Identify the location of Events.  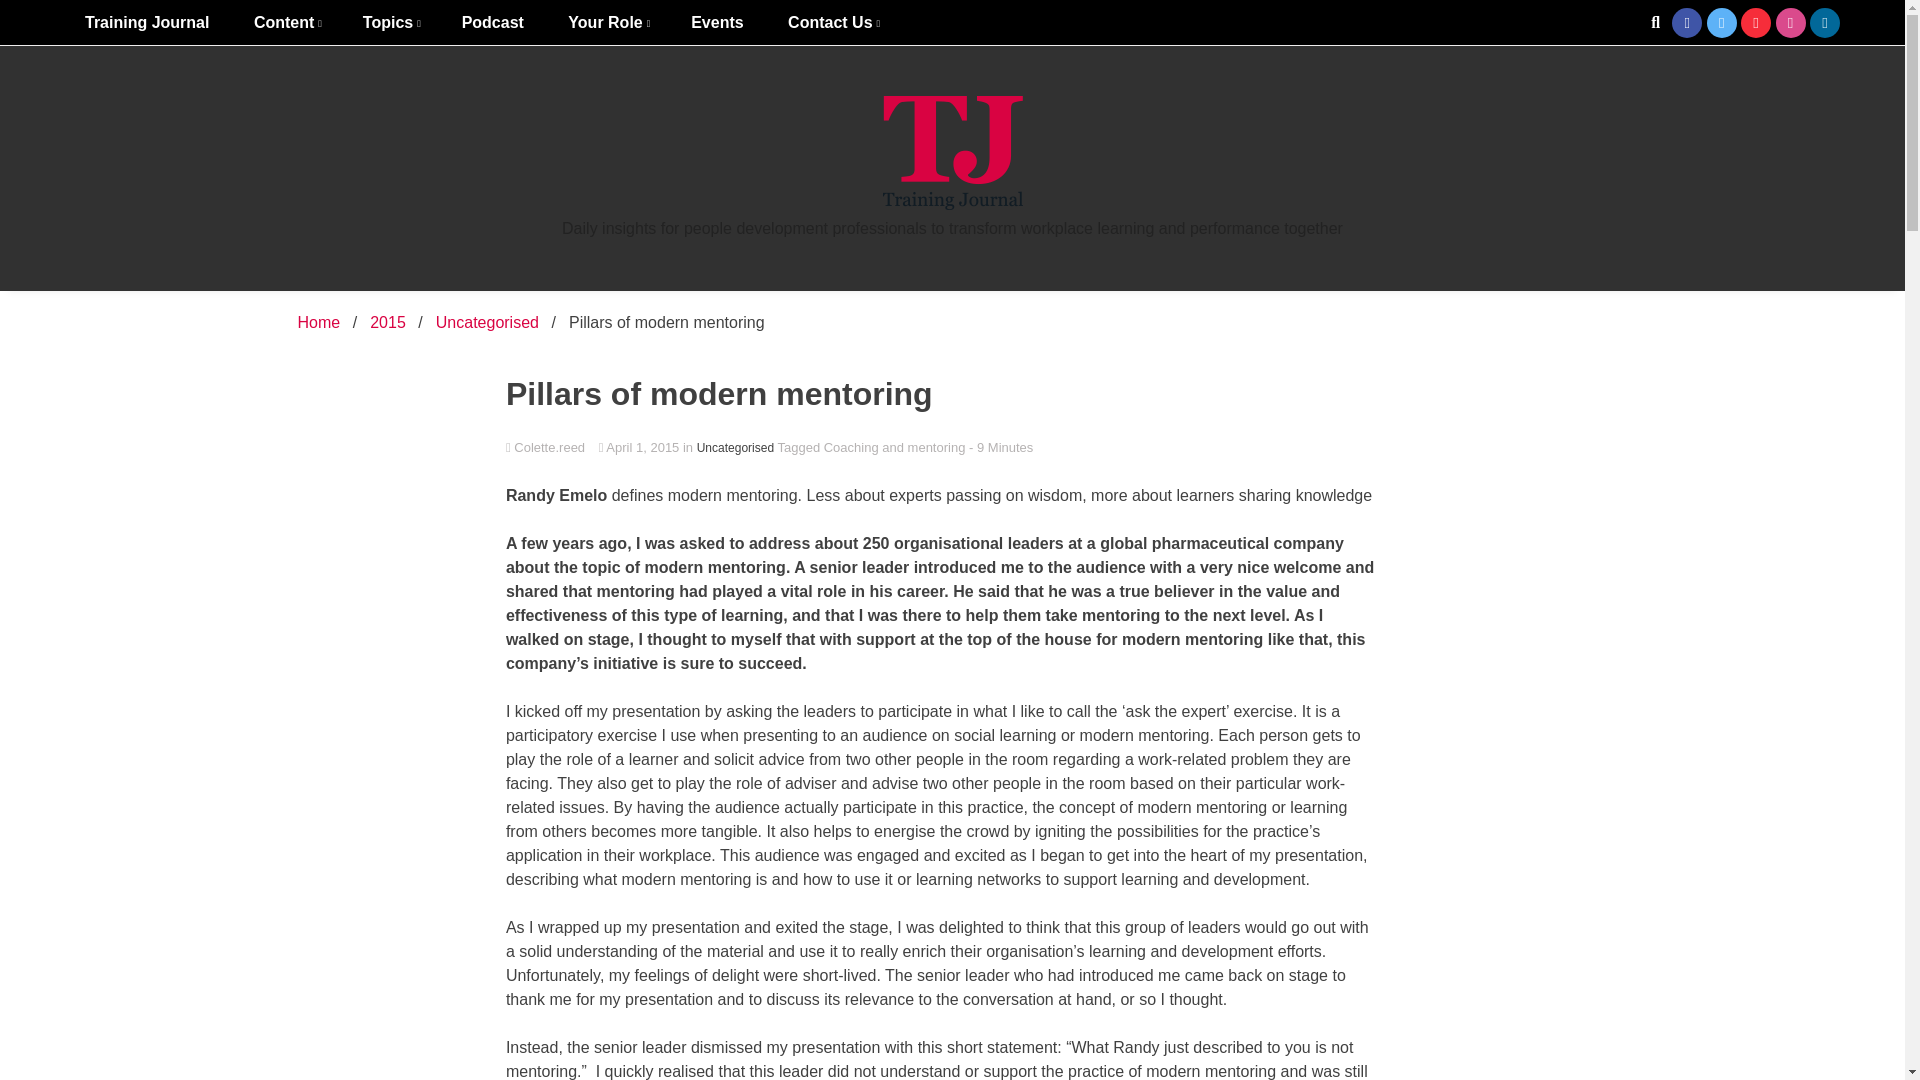
(716, 22).